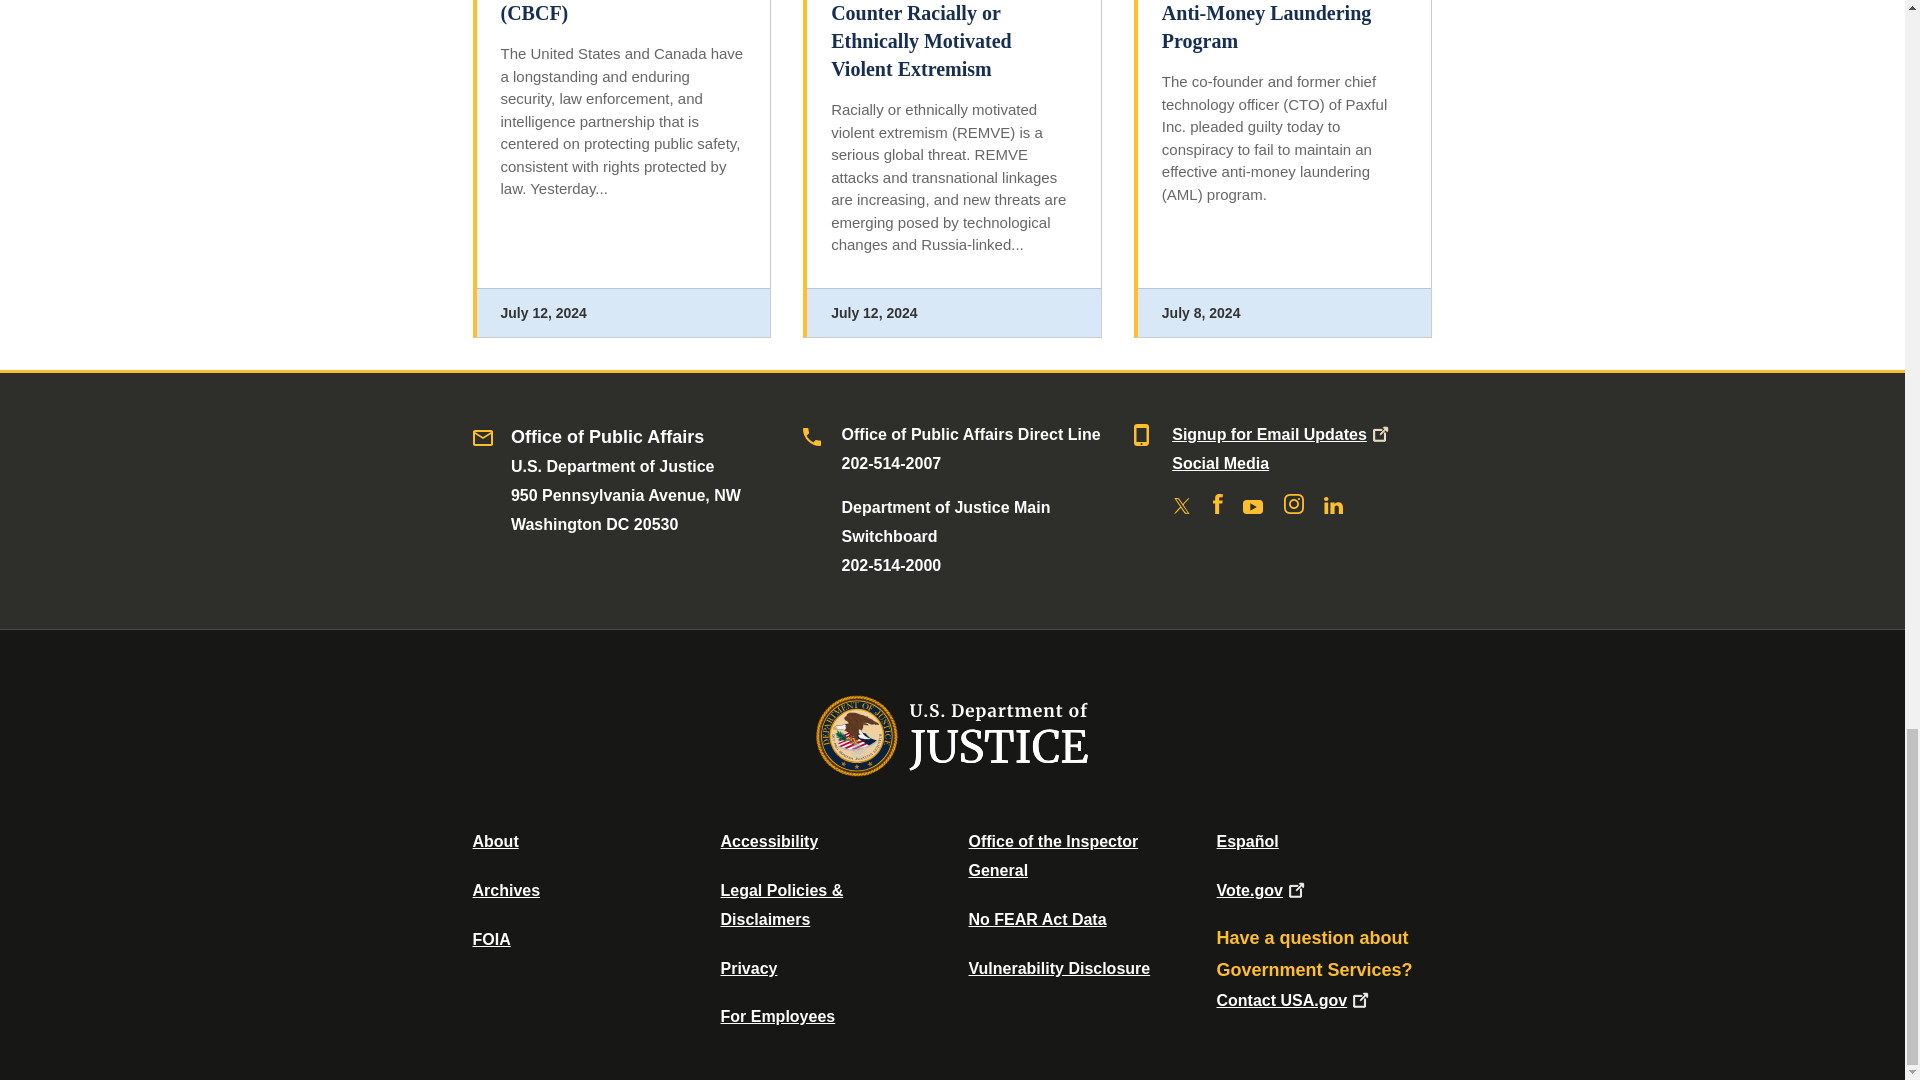 This screenshot has height=1080, width=1920. I want to click on About DOJ, so click(495, 840).